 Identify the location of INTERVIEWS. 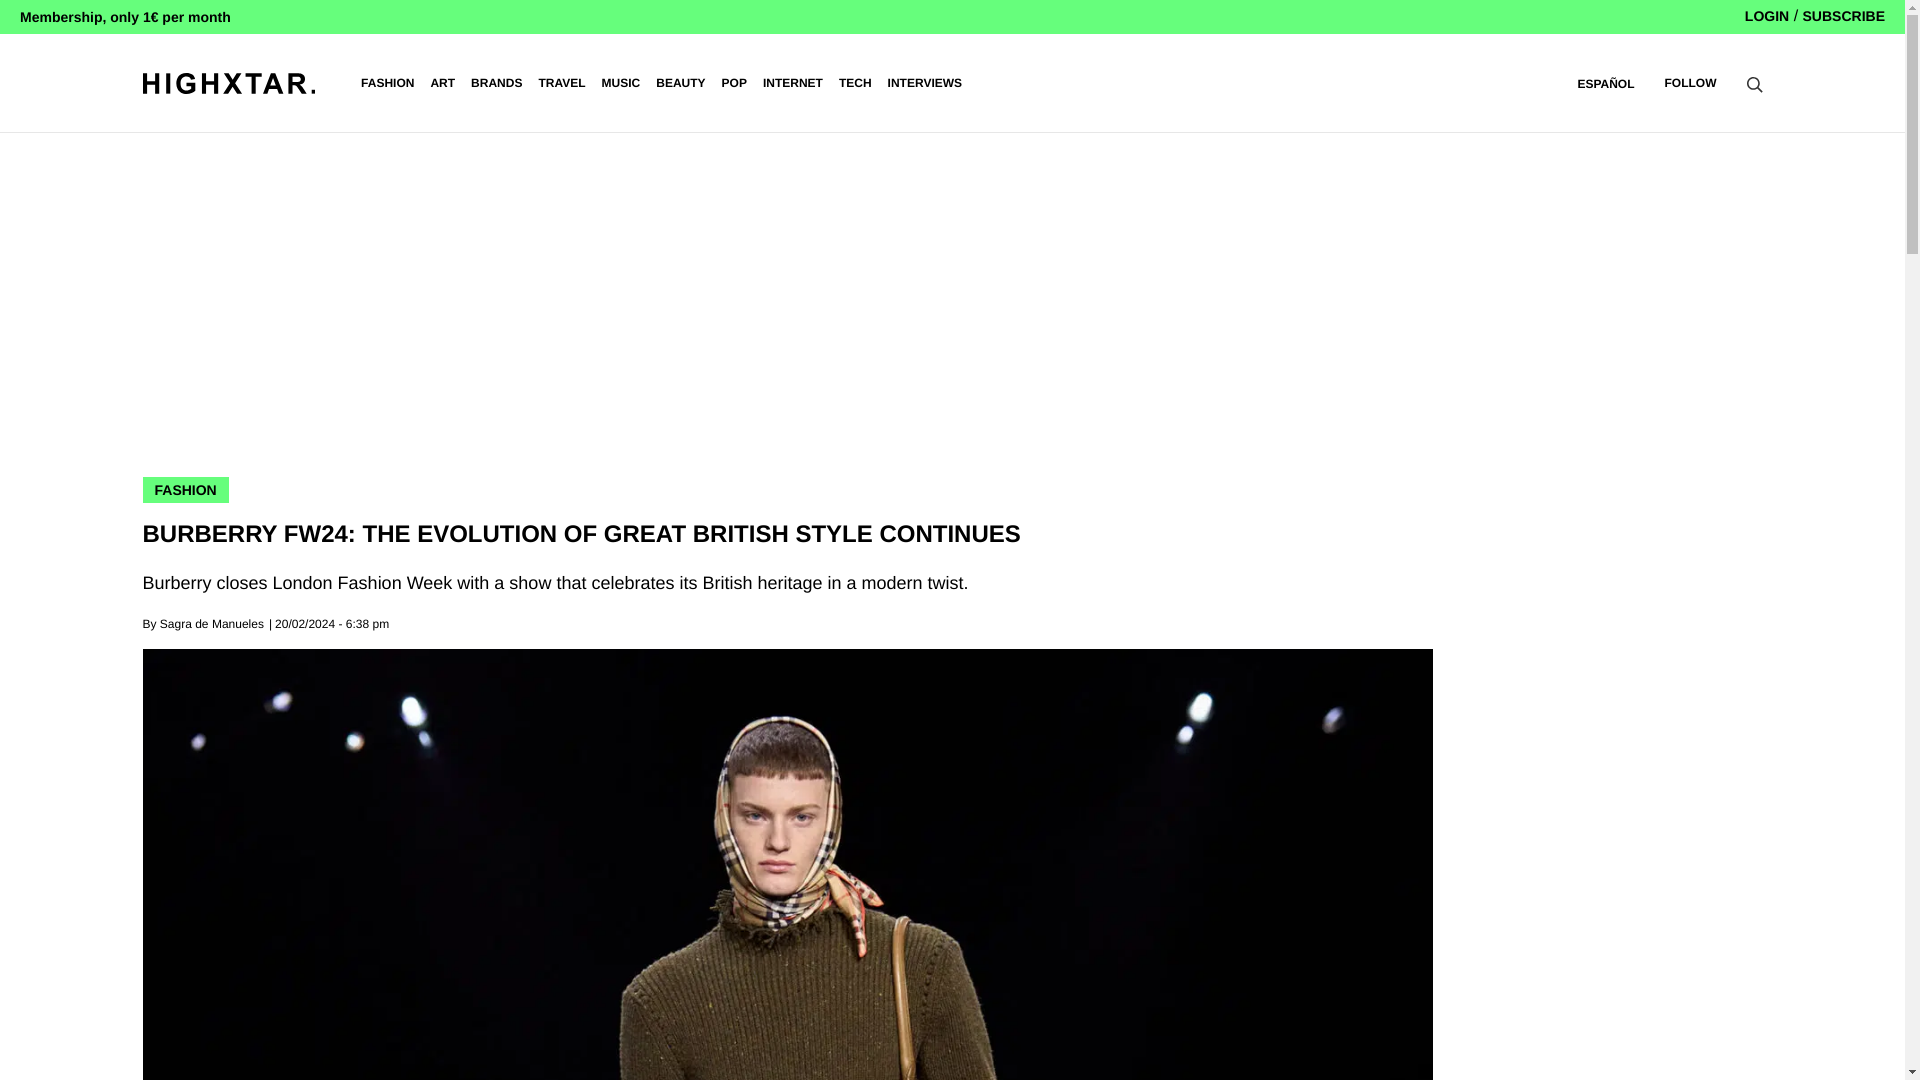
(924, 83).